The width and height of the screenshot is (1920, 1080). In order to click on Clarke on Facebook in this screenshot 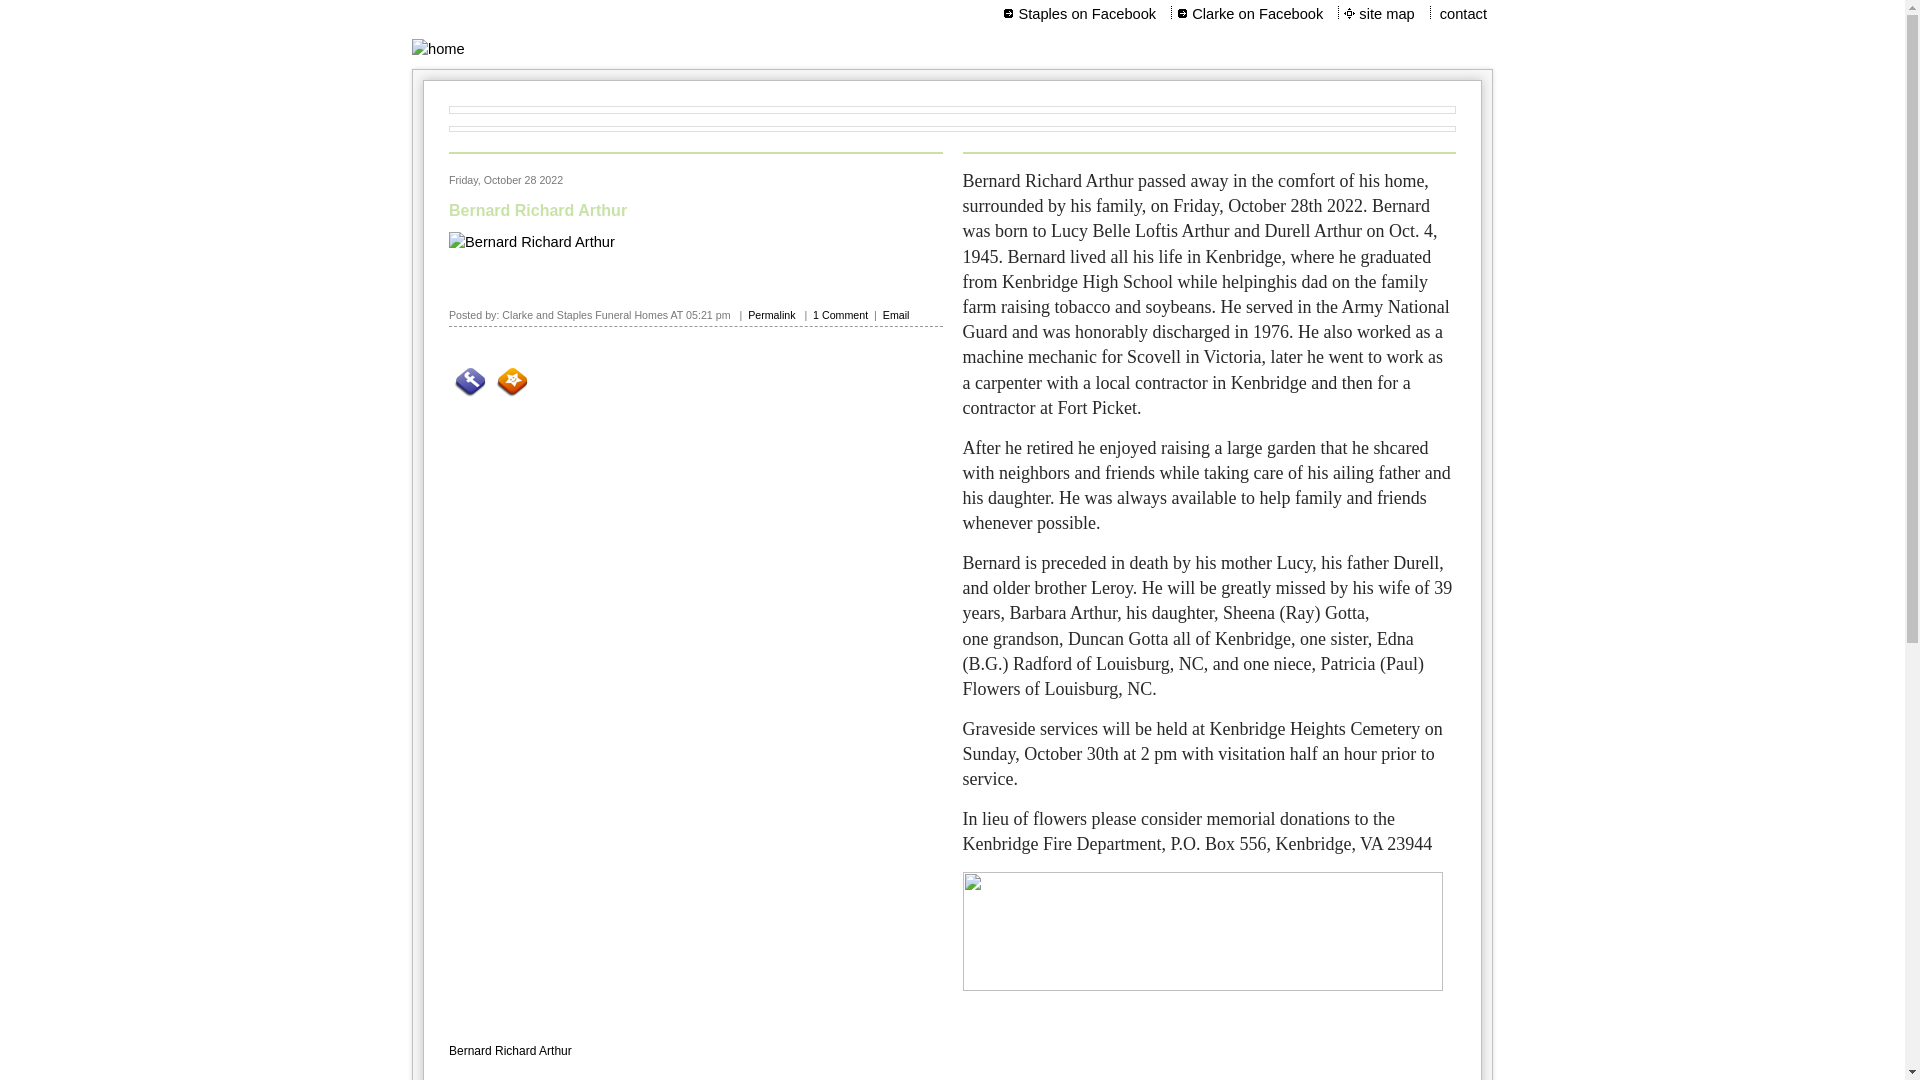, I will do `click(1258, 14)`.